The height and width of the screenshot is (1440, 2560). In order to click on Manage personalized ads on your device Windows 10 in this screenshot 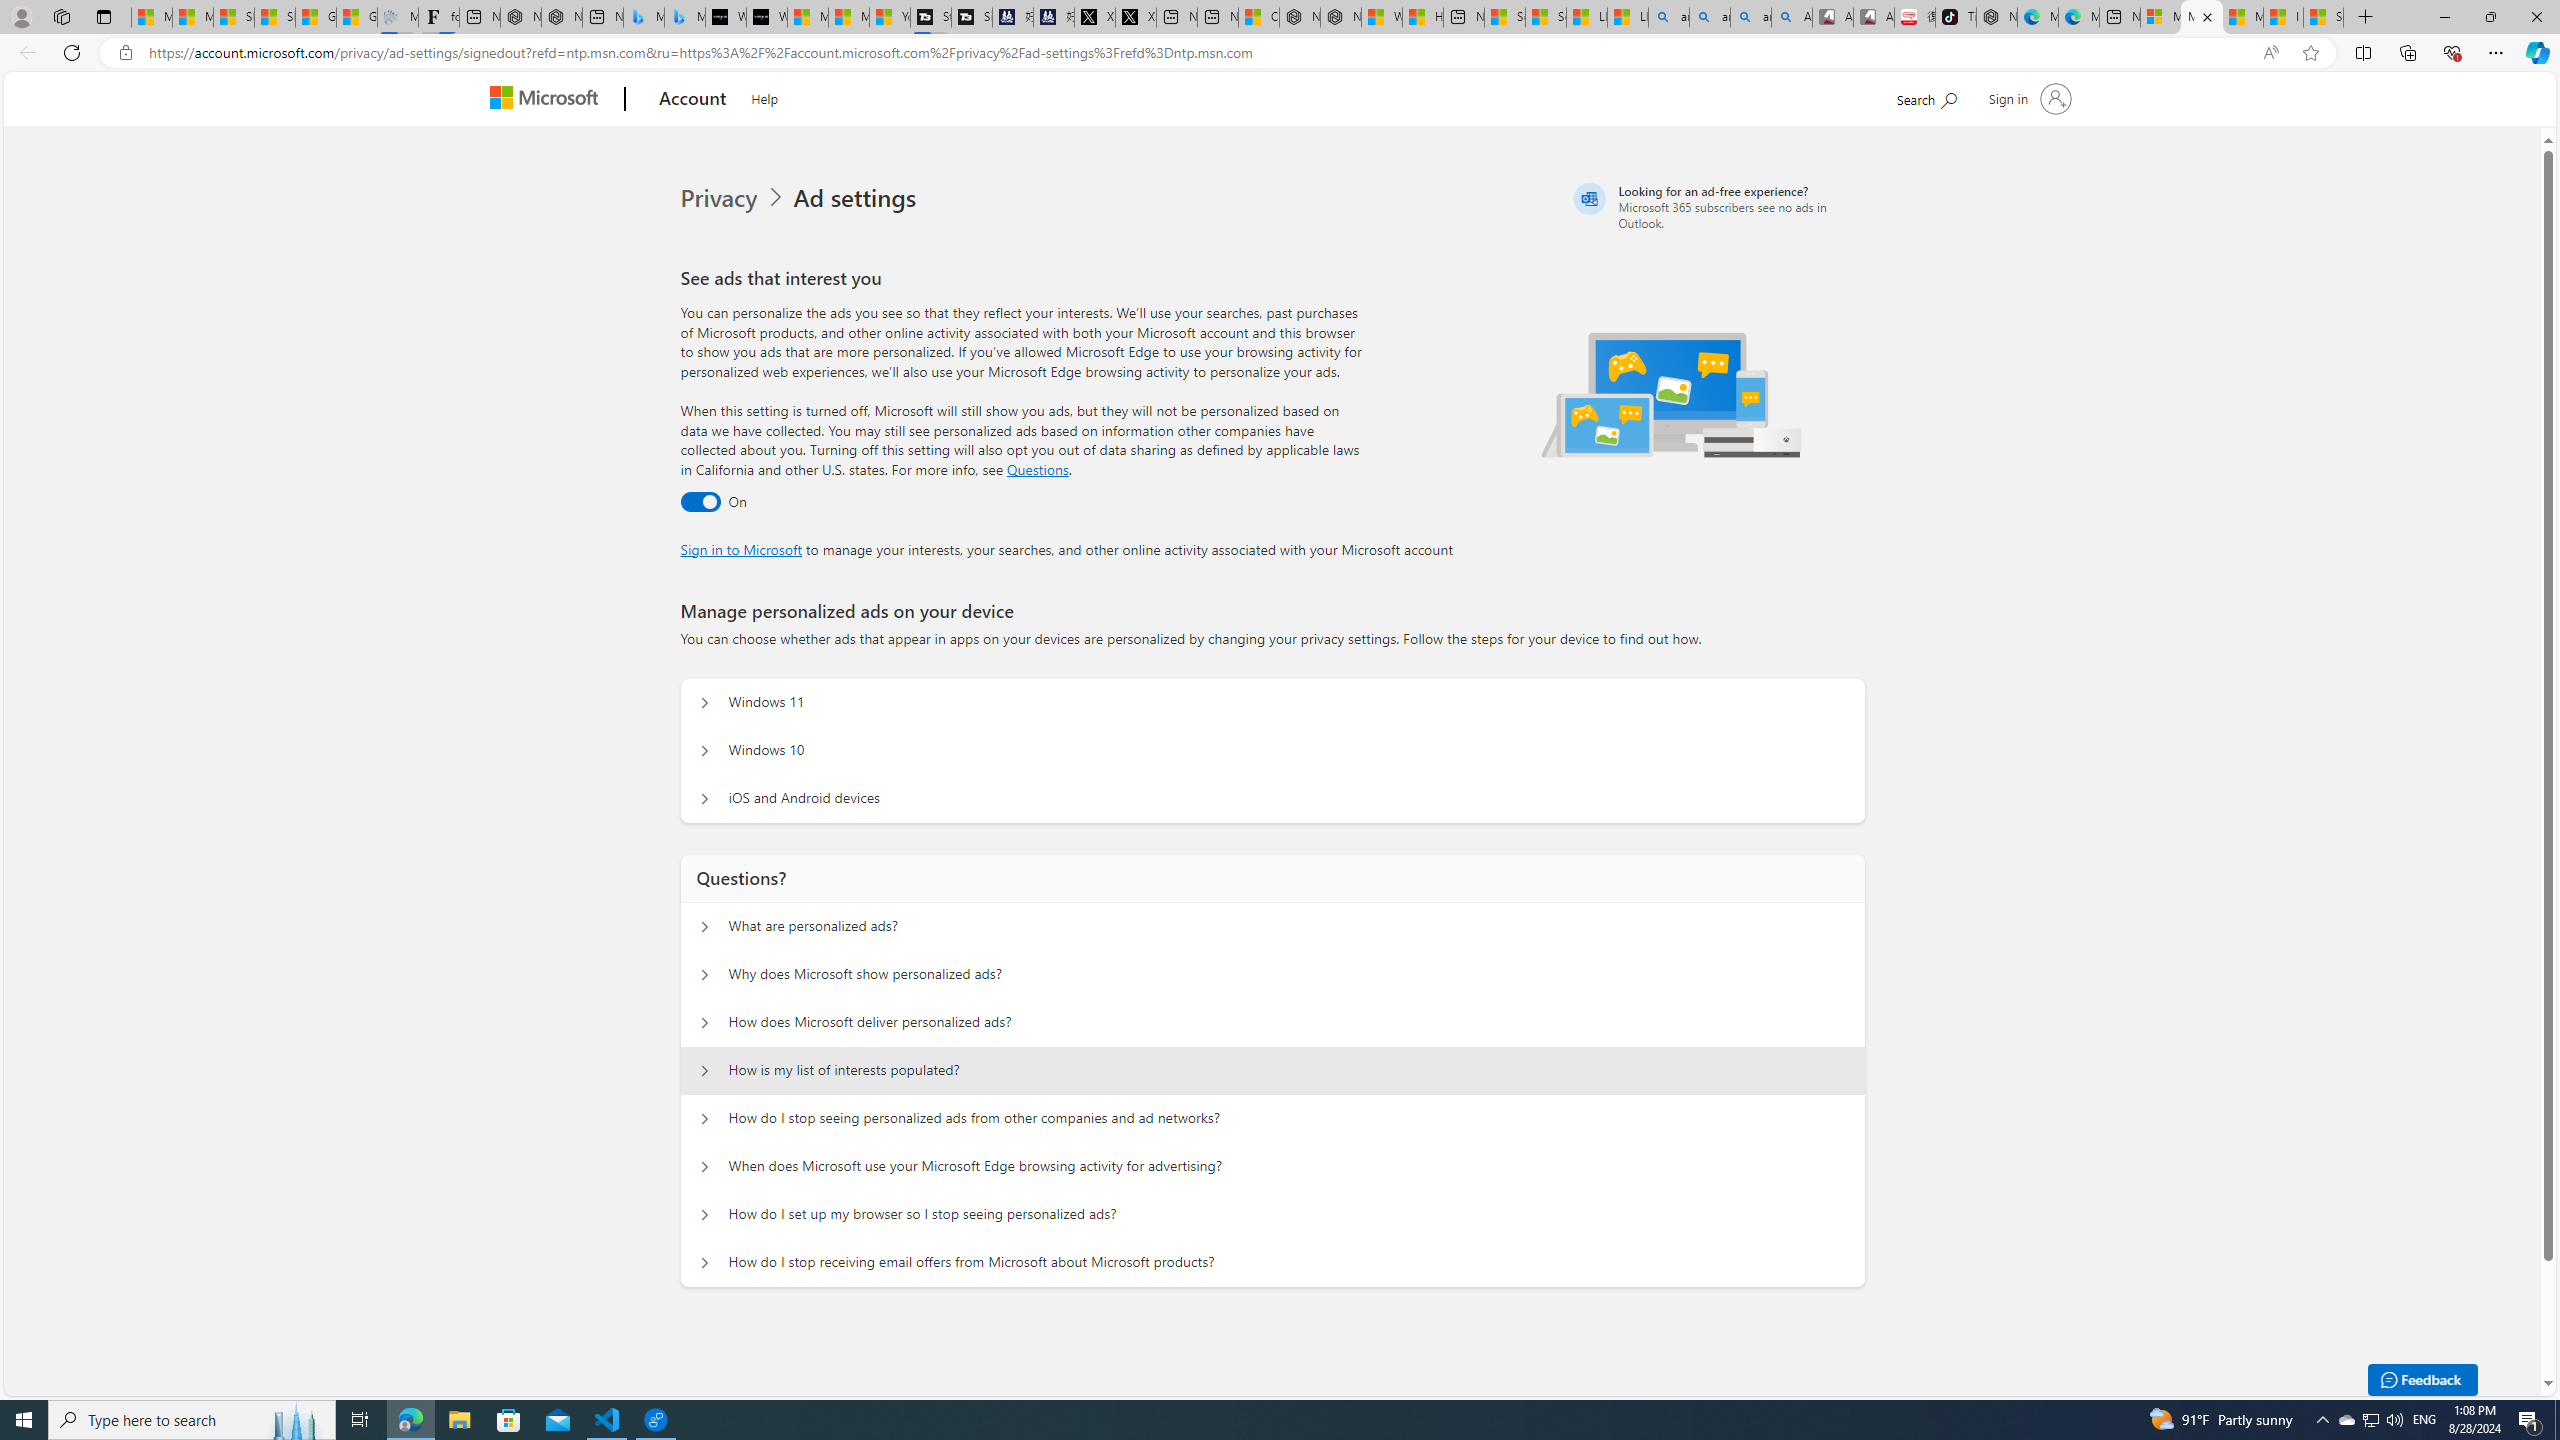, I will do `click(705, 750)`.